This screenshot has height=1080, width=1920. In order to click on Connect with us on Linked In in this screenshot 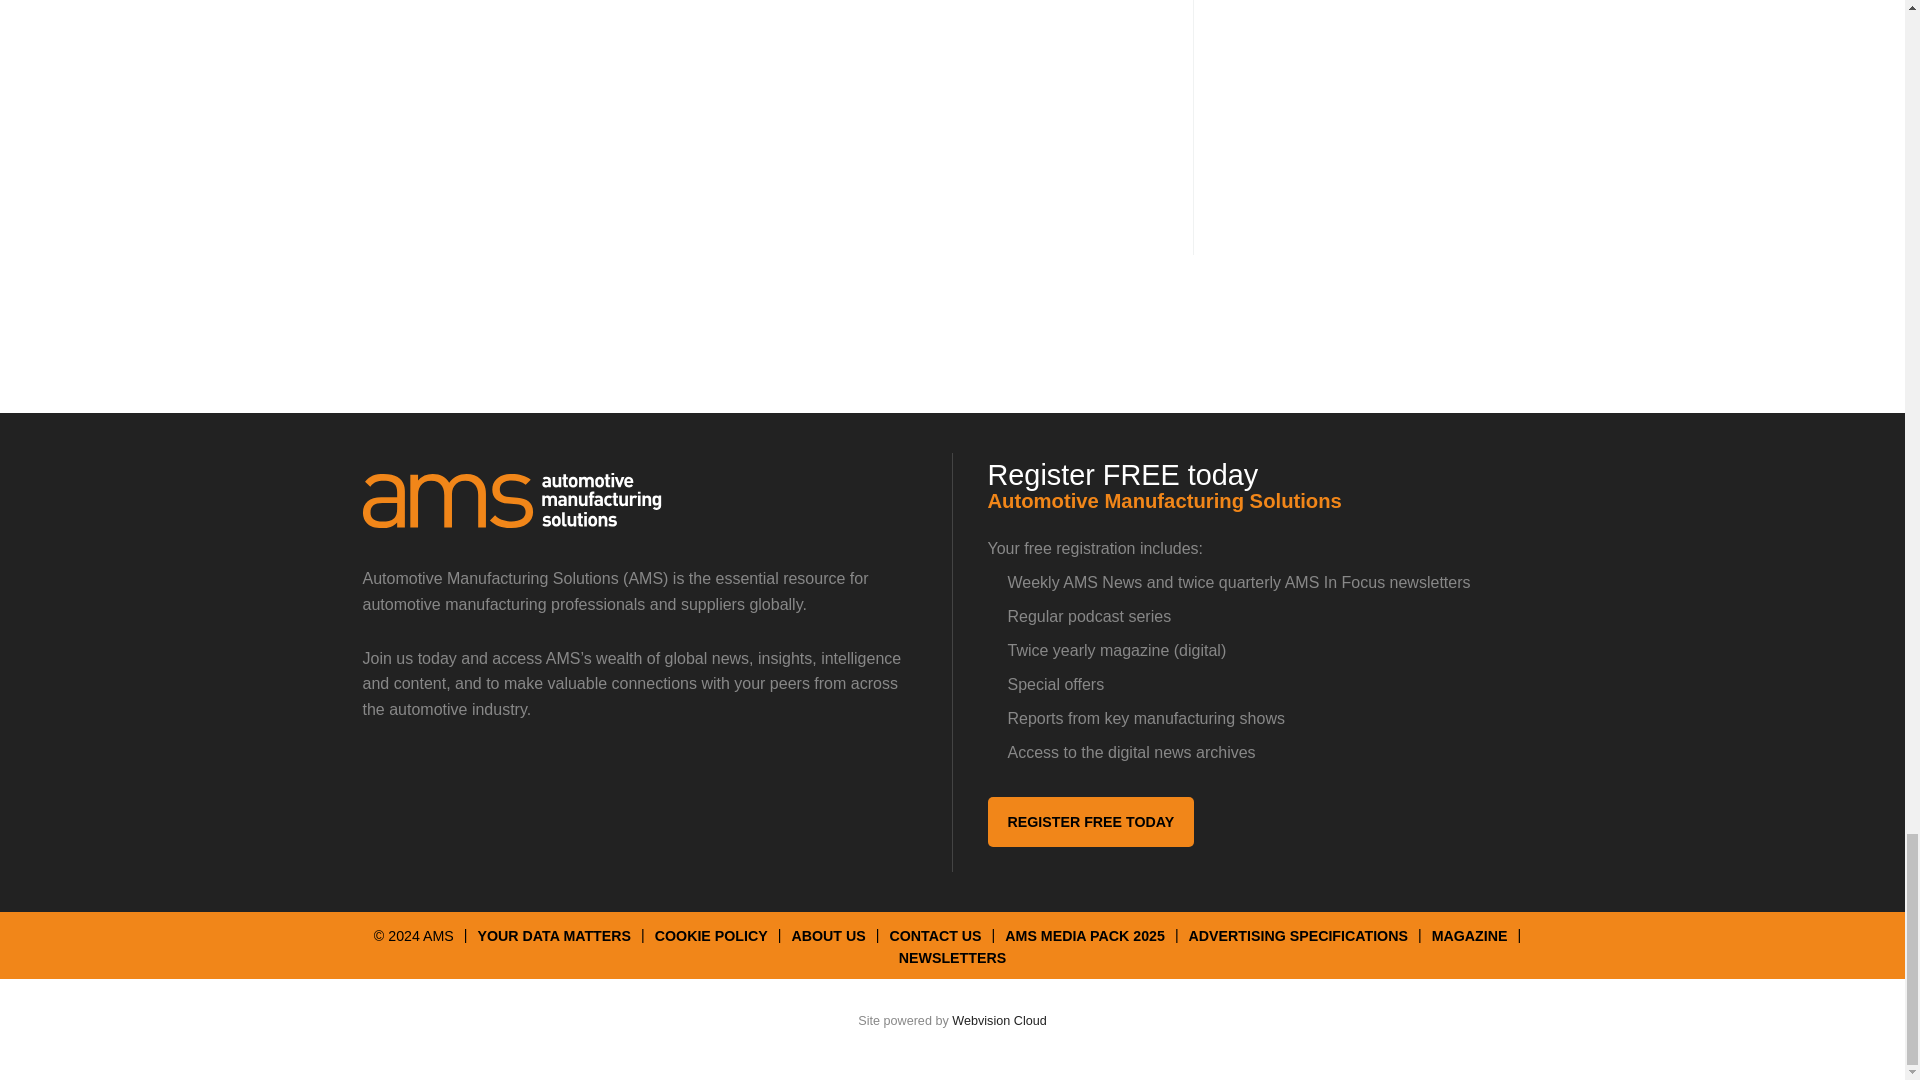, I will do `click(458, 782)`.